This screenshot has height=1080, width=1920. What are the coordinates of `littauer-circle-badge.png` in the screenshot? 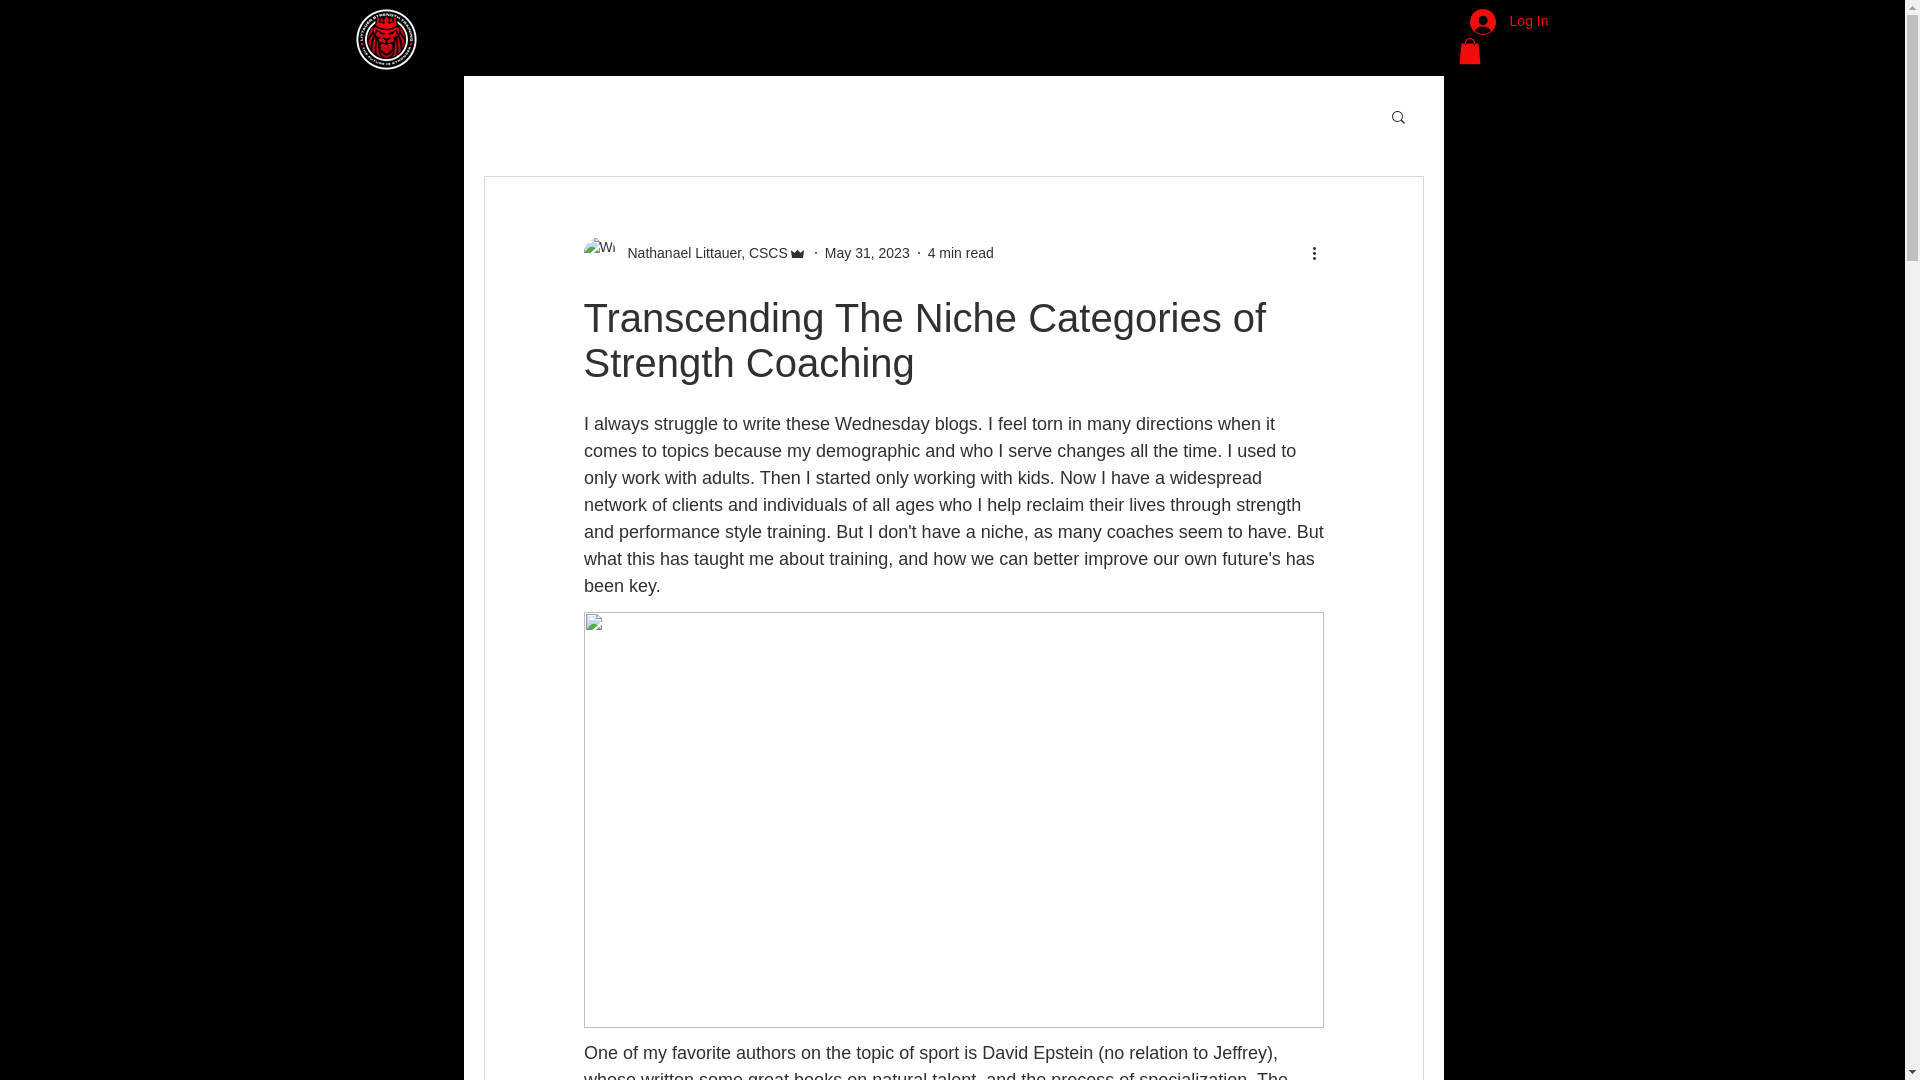 It's located at (384, 39).